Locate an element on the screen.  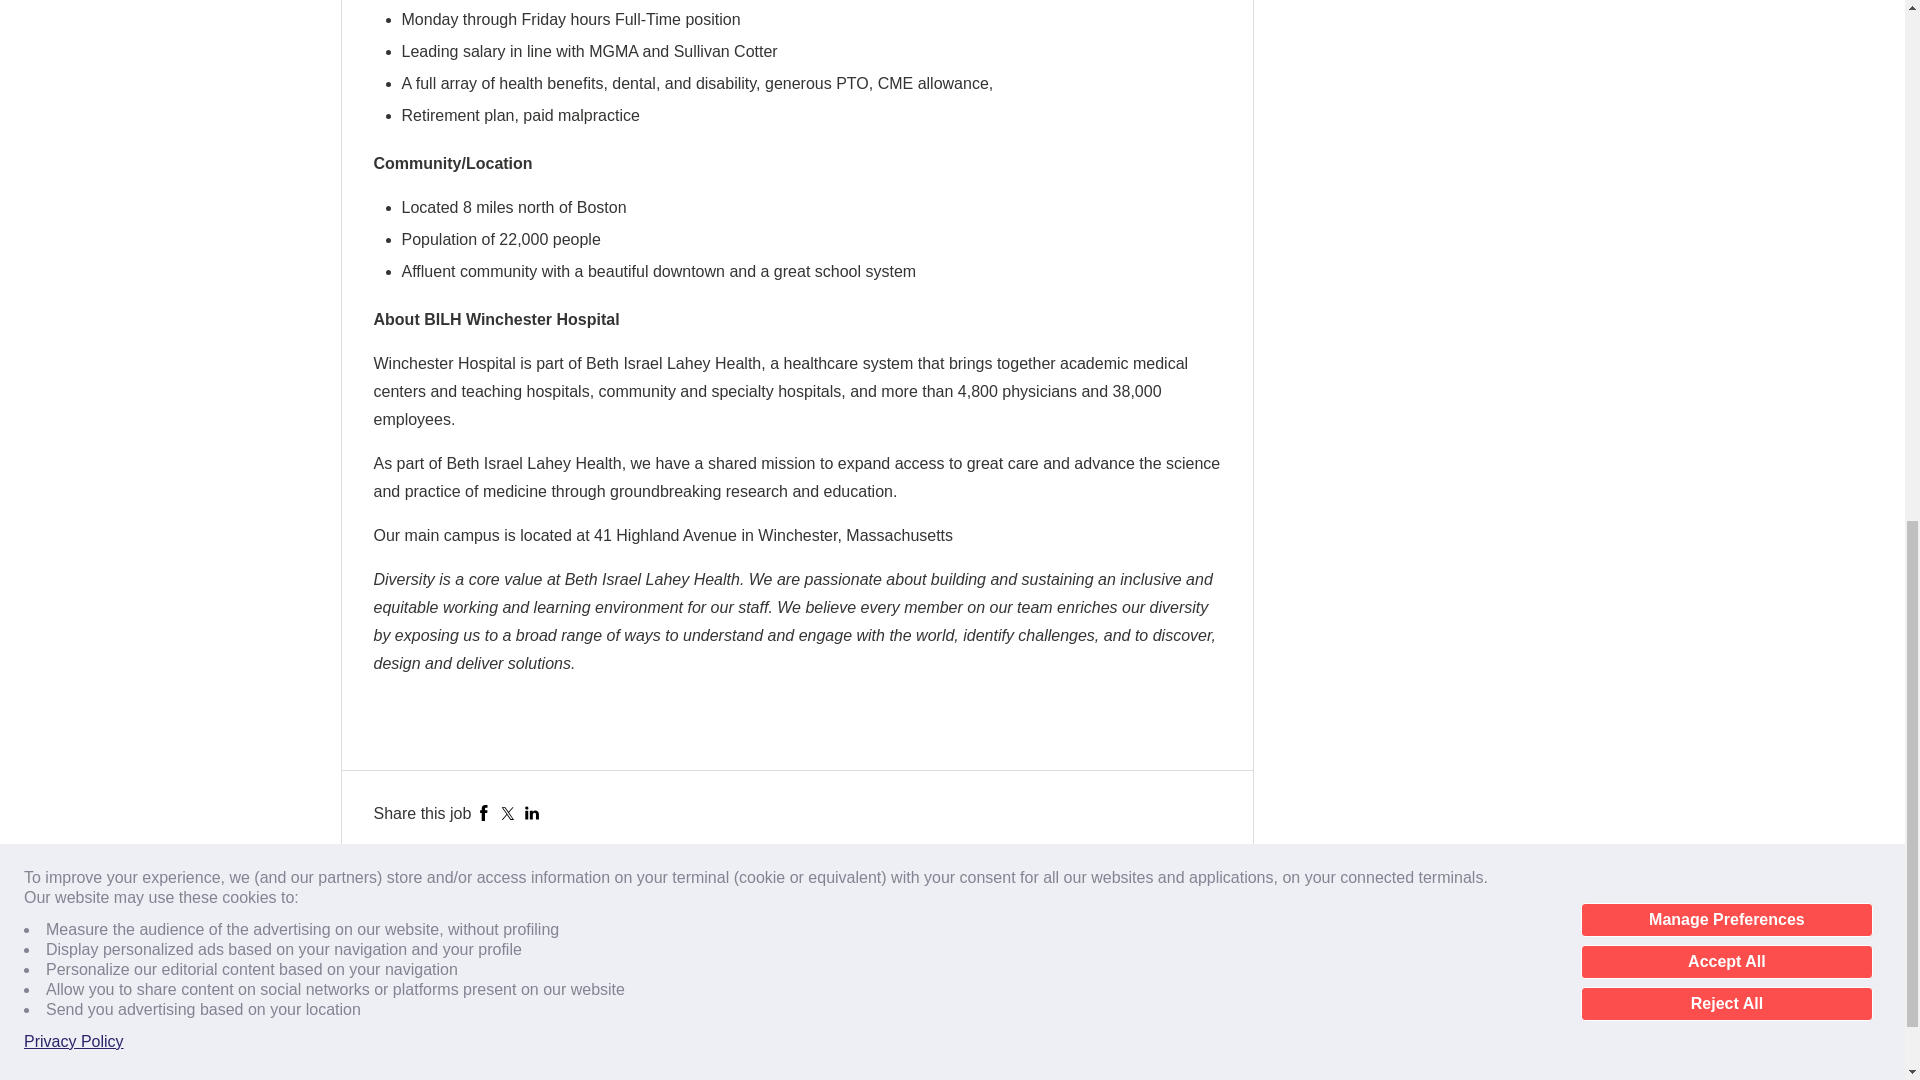
CONTACT US is located at coordinates (400, 950).